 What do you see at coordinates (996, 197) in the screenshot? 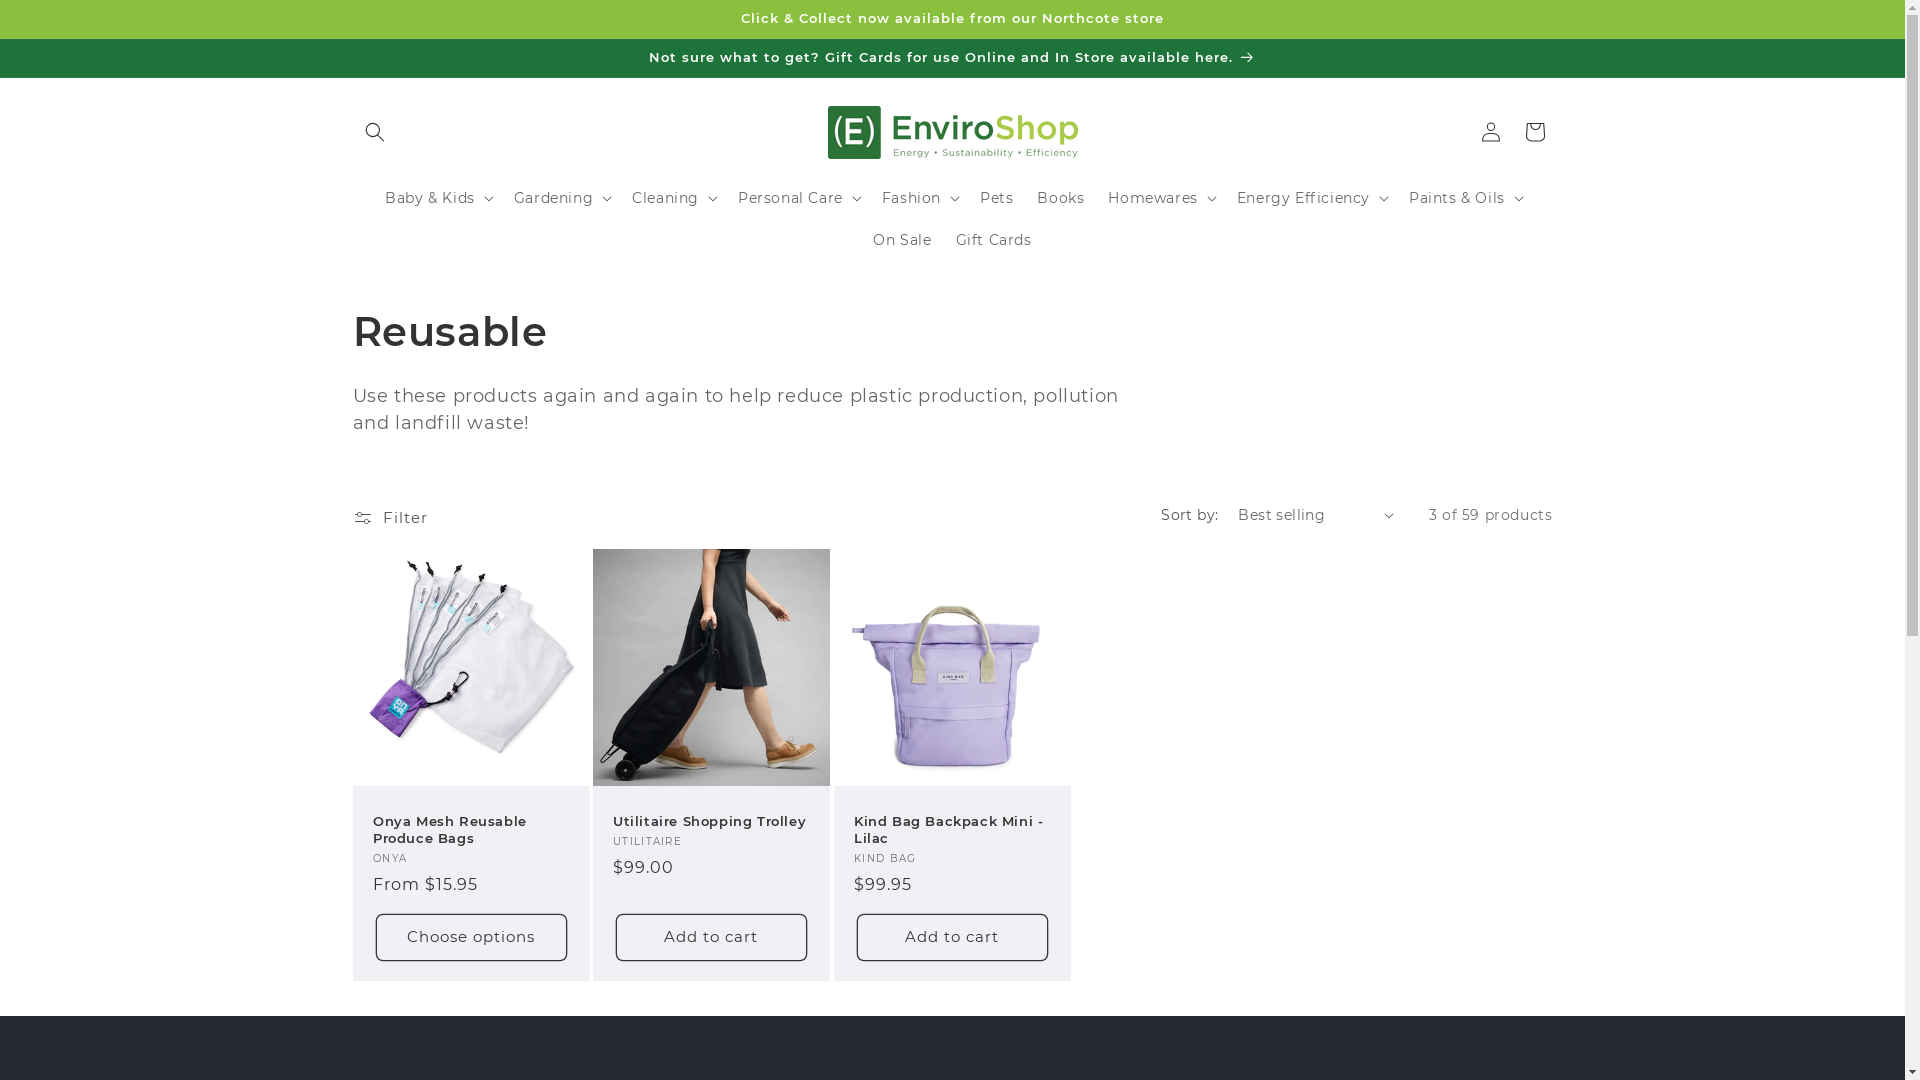
I see `Pets` at bounding box center [996, 197].